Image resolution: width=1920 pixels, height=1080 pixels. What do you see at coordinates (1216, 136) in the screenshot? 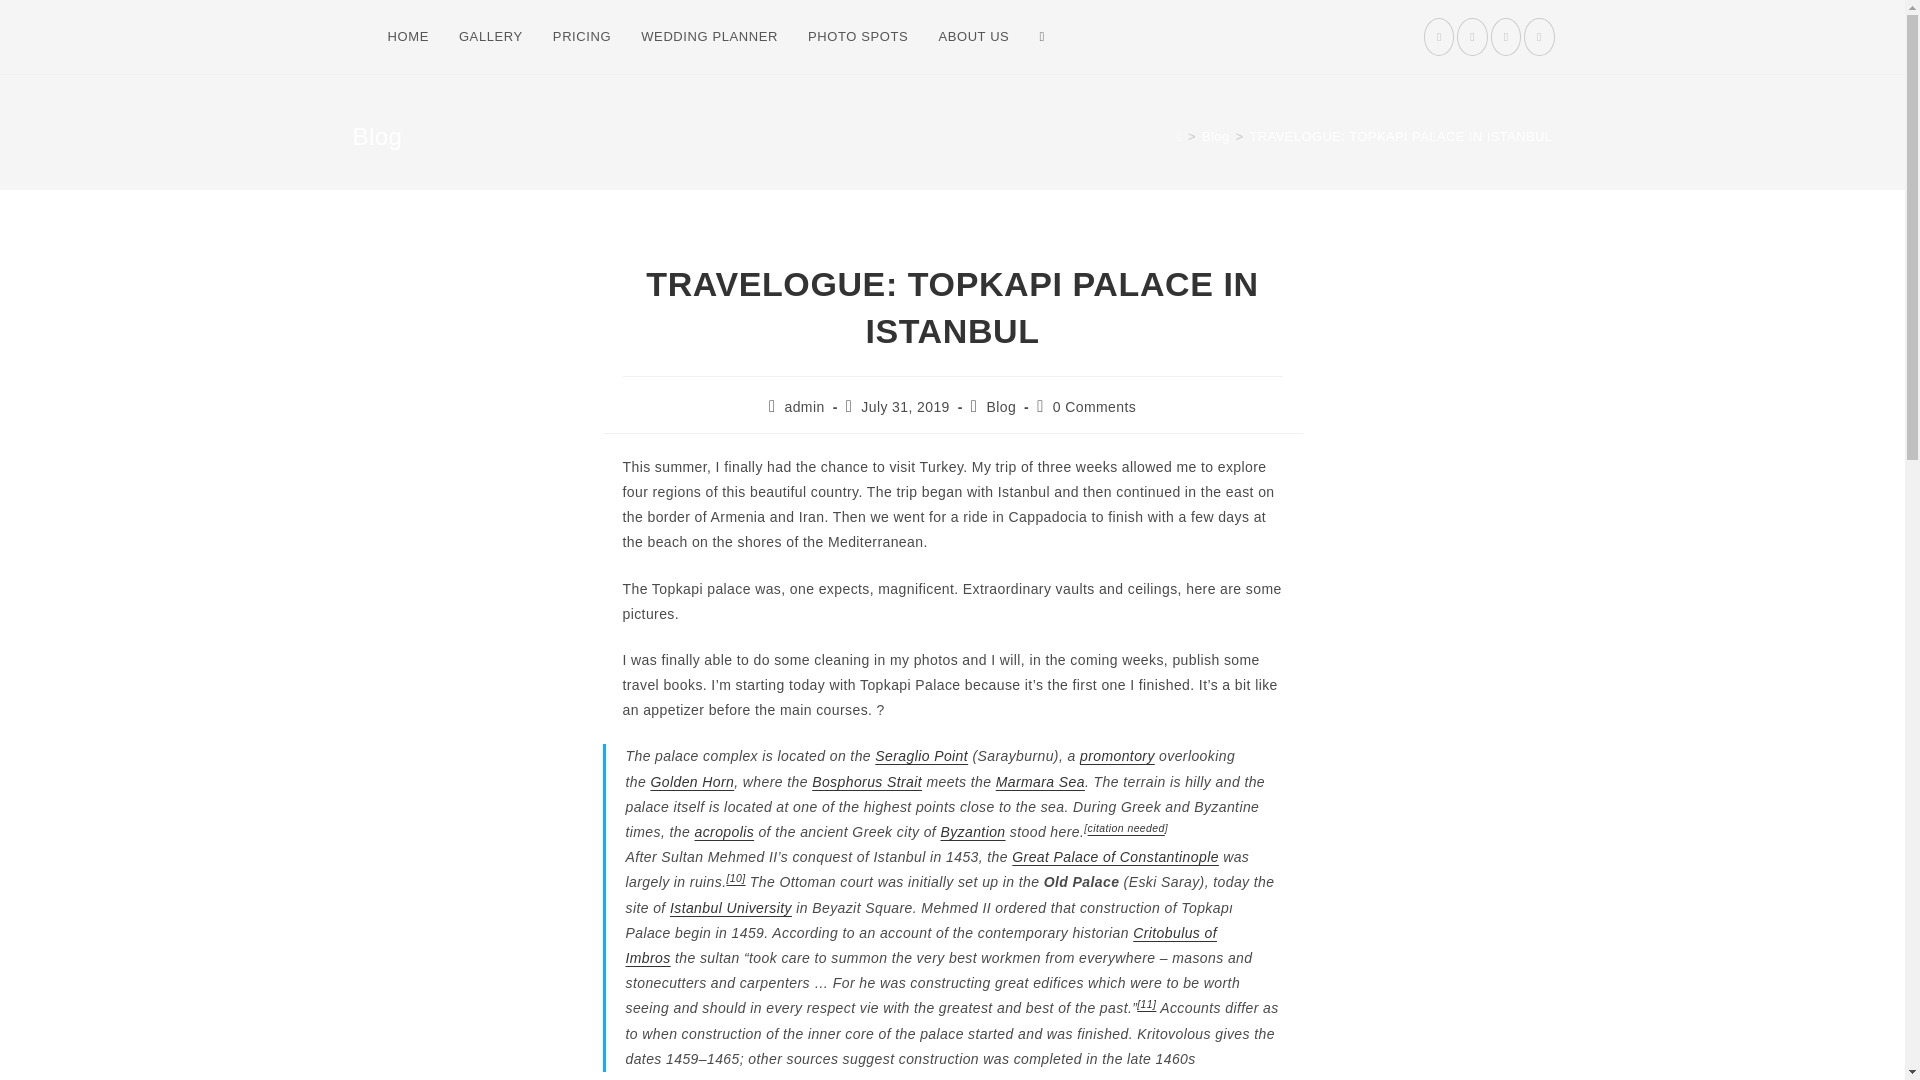
I see `Blog` at bounding box center [1216, 136].